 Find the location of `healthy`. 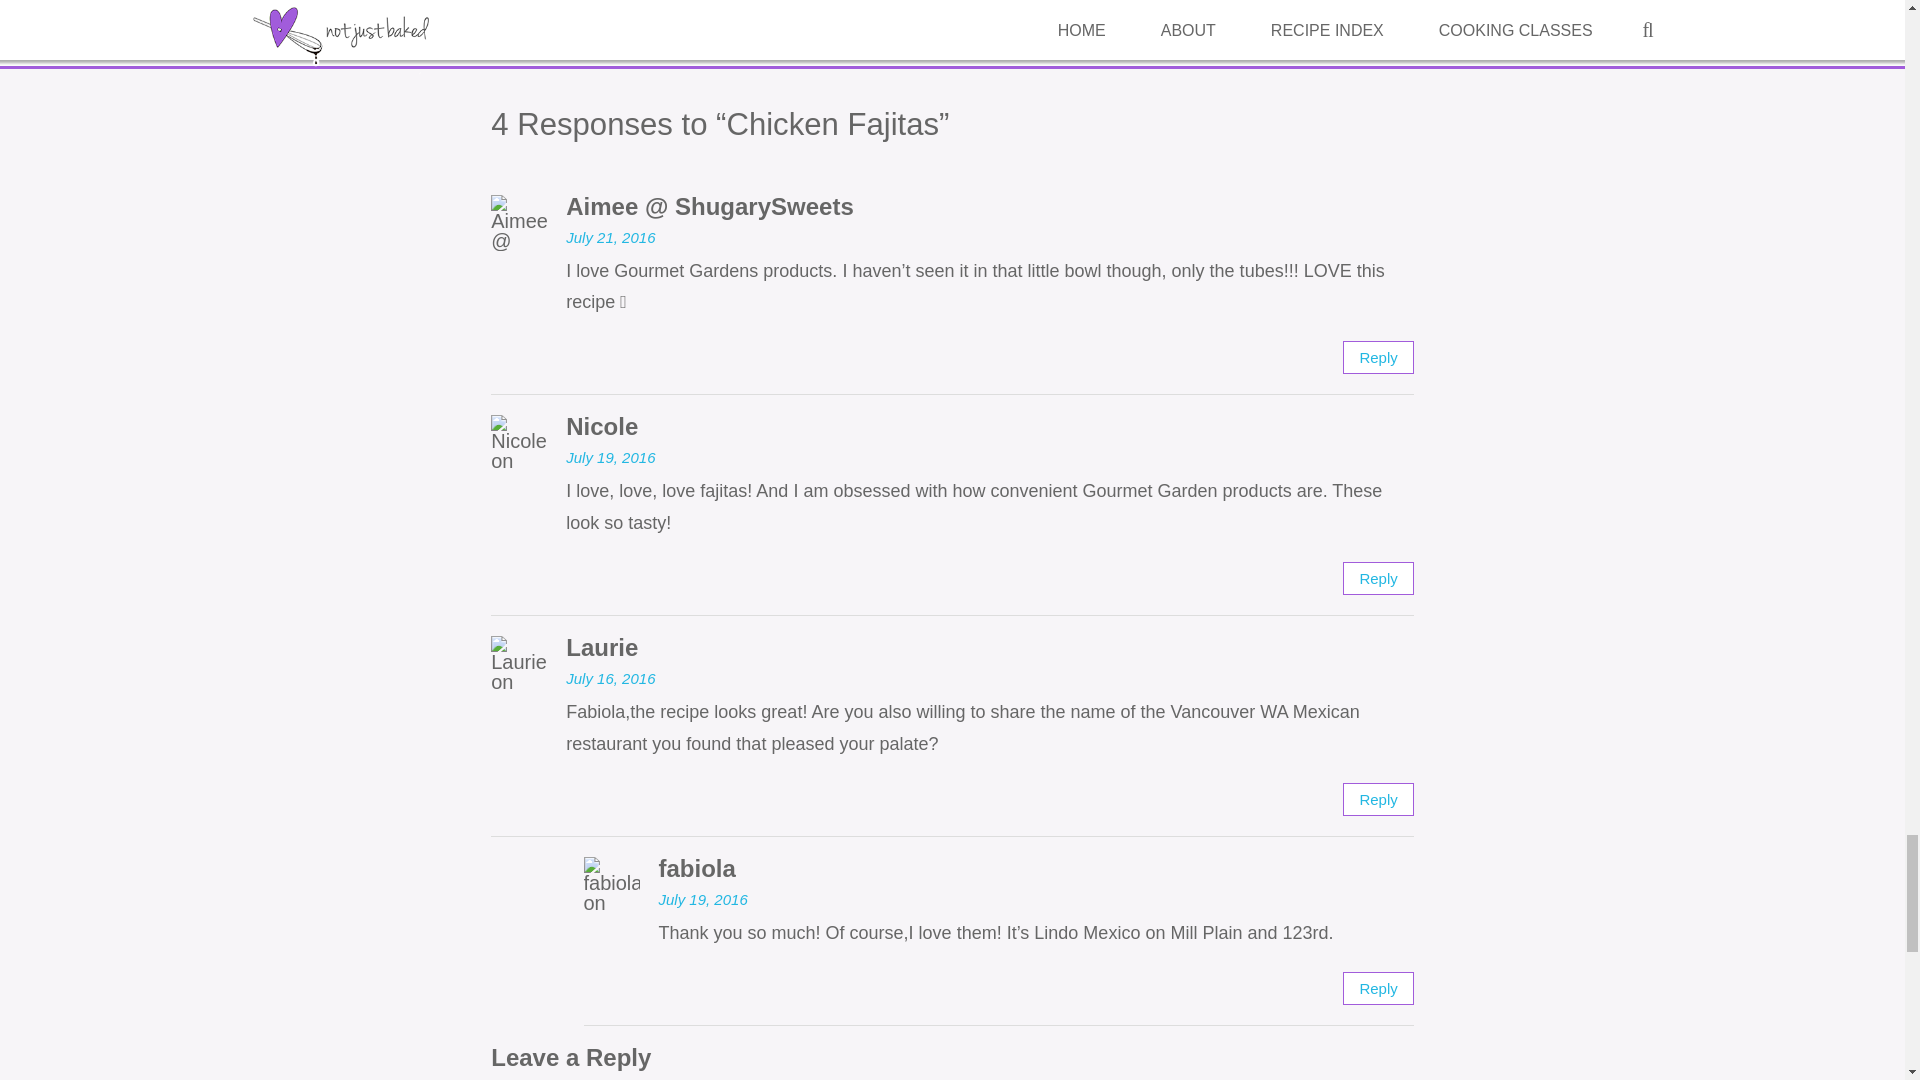

healthy is located at coordinates (833, 26).